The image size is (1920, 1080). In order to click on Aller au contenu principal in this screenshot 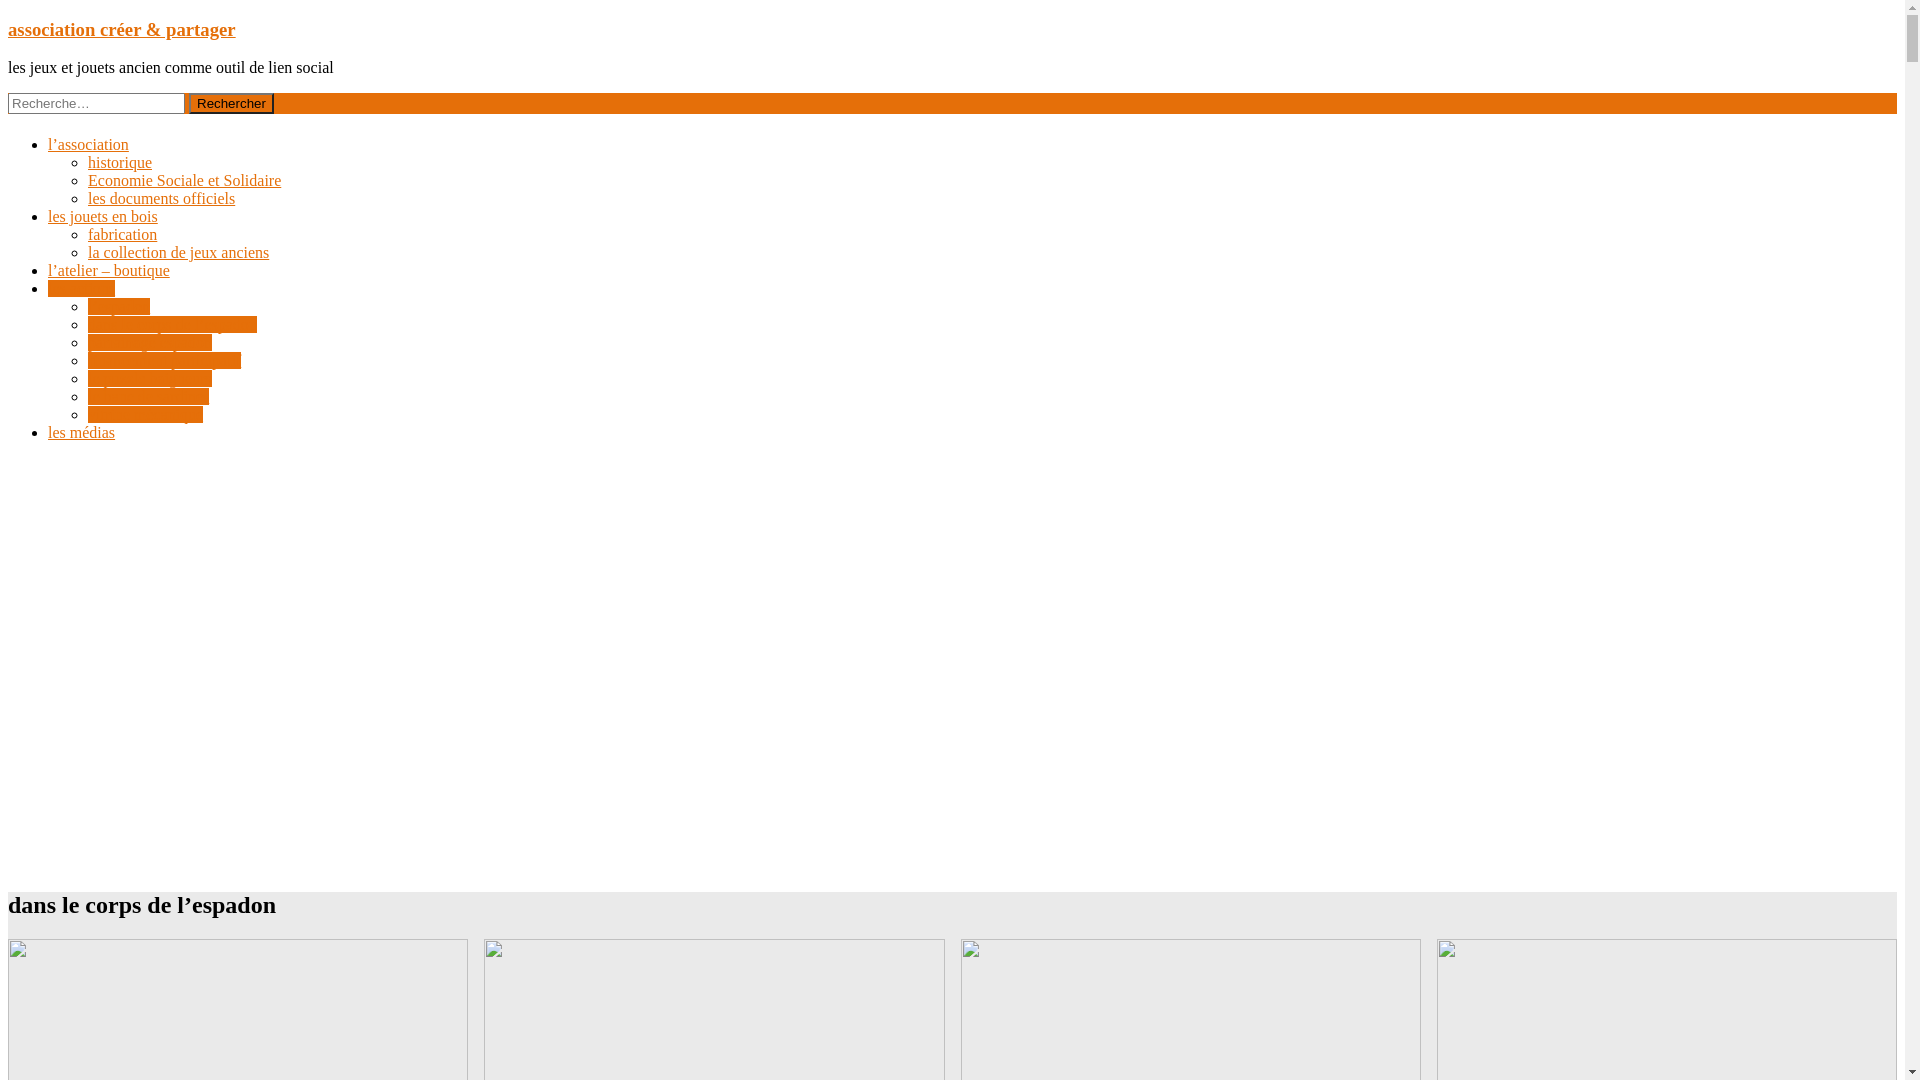, I will do `click(8, 18)`.